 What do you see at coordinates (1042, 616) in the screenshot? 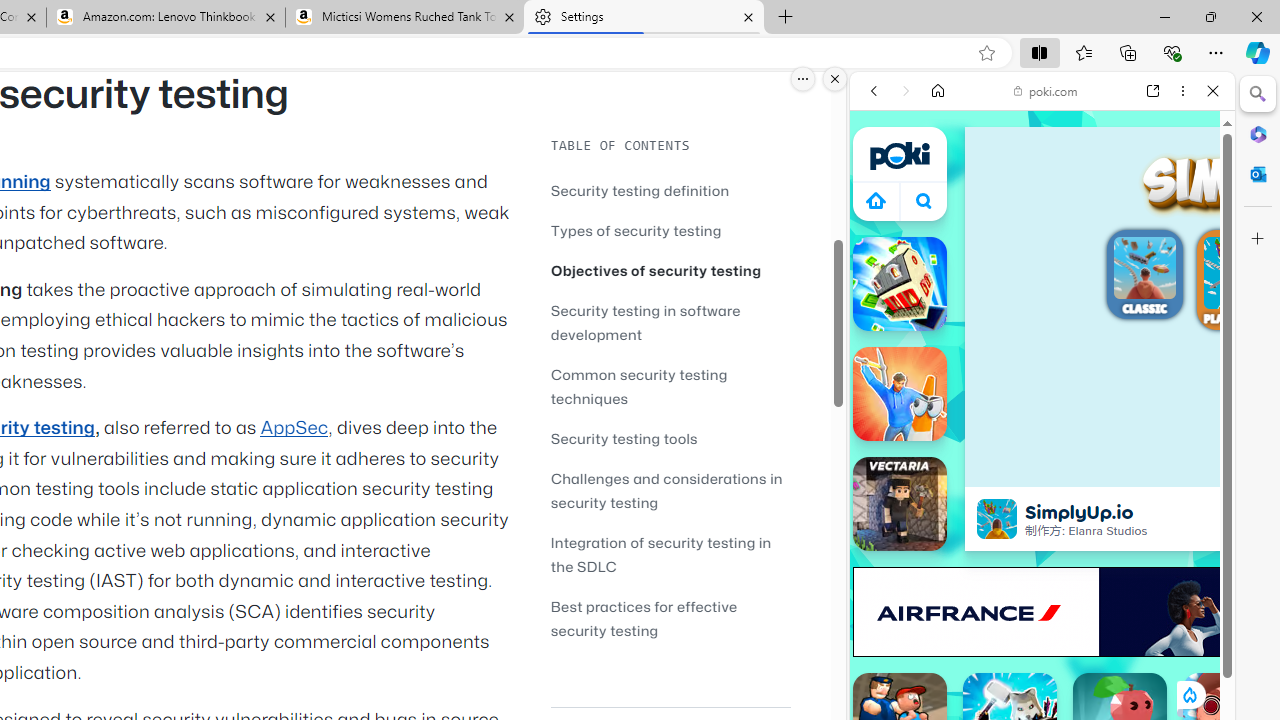
I see `Io Games` at bounding box center [1042, 616].